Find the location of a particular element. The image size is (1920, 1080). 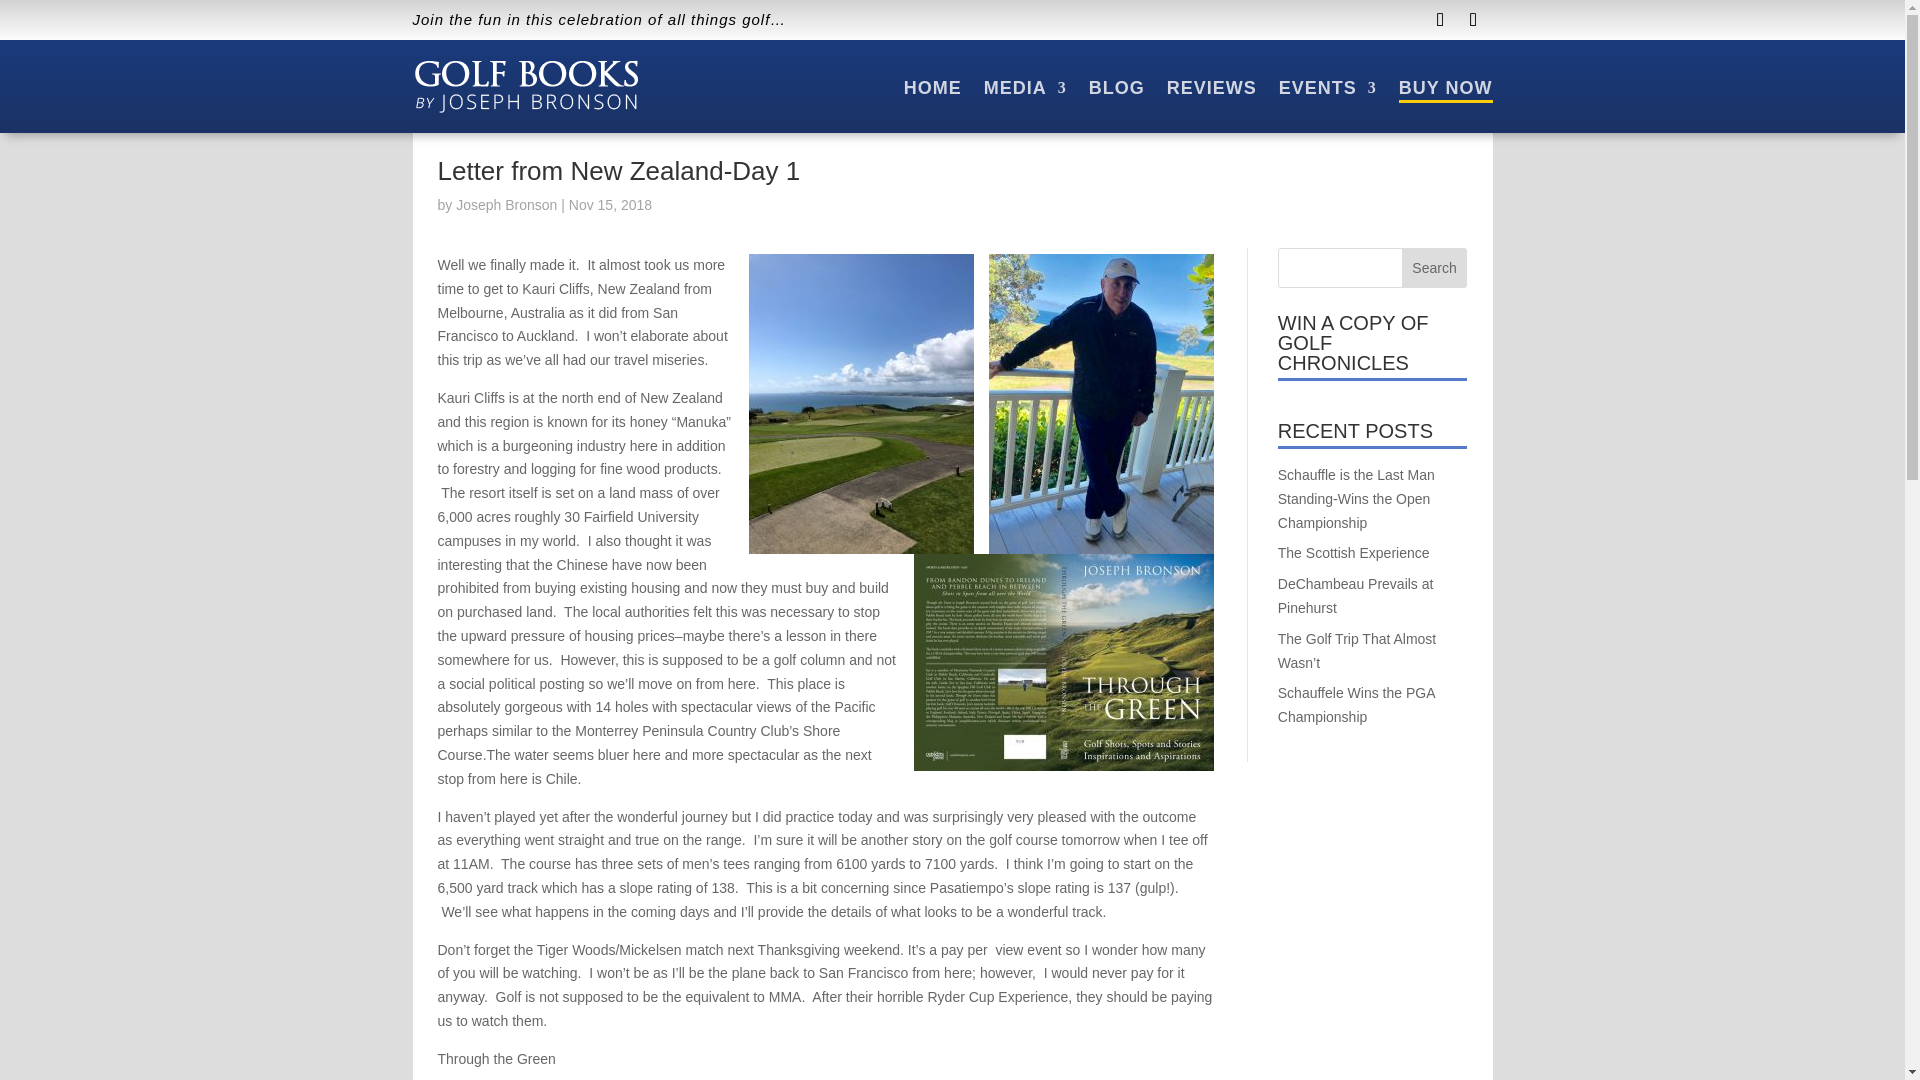

DeChambeau Prevails at Pinehurst is located at coordinates (1356, 595).